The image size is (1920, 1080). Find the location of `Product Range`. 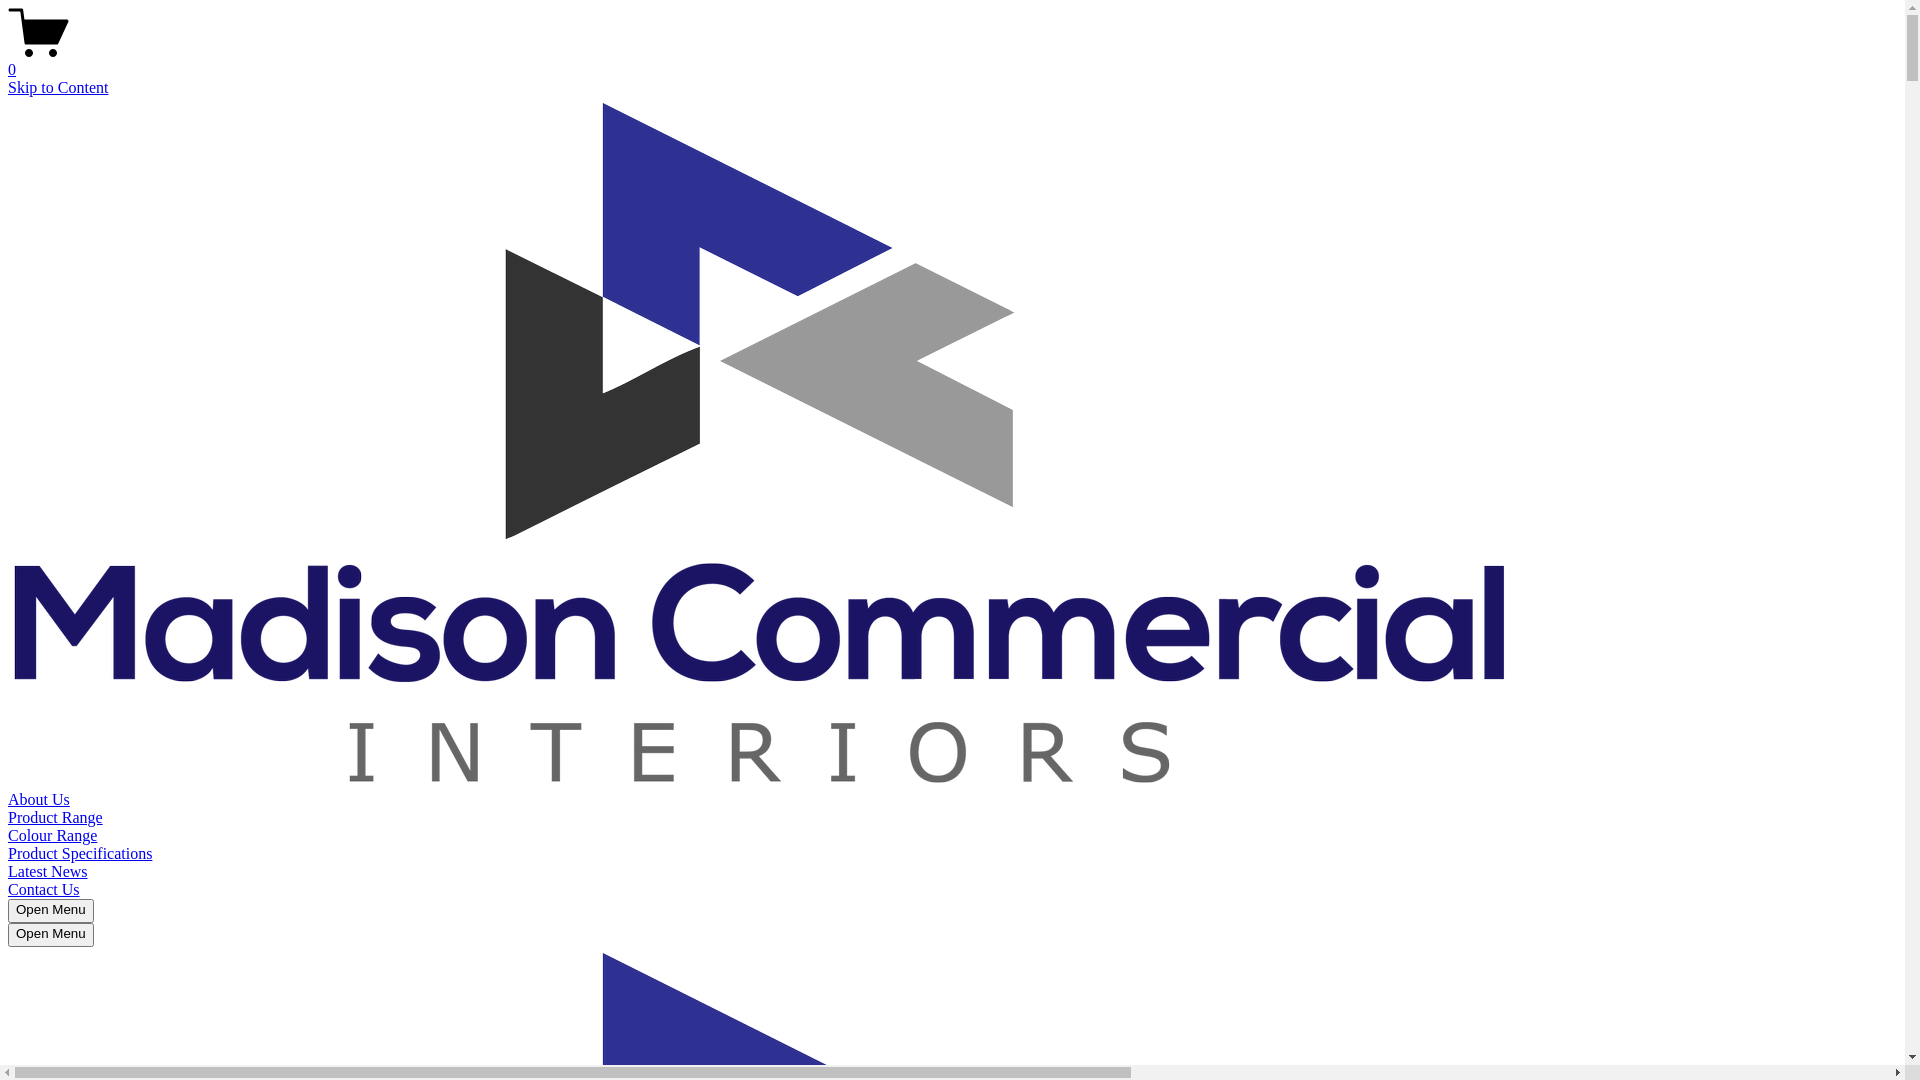

Product Range is located at coordinates (56, 818).